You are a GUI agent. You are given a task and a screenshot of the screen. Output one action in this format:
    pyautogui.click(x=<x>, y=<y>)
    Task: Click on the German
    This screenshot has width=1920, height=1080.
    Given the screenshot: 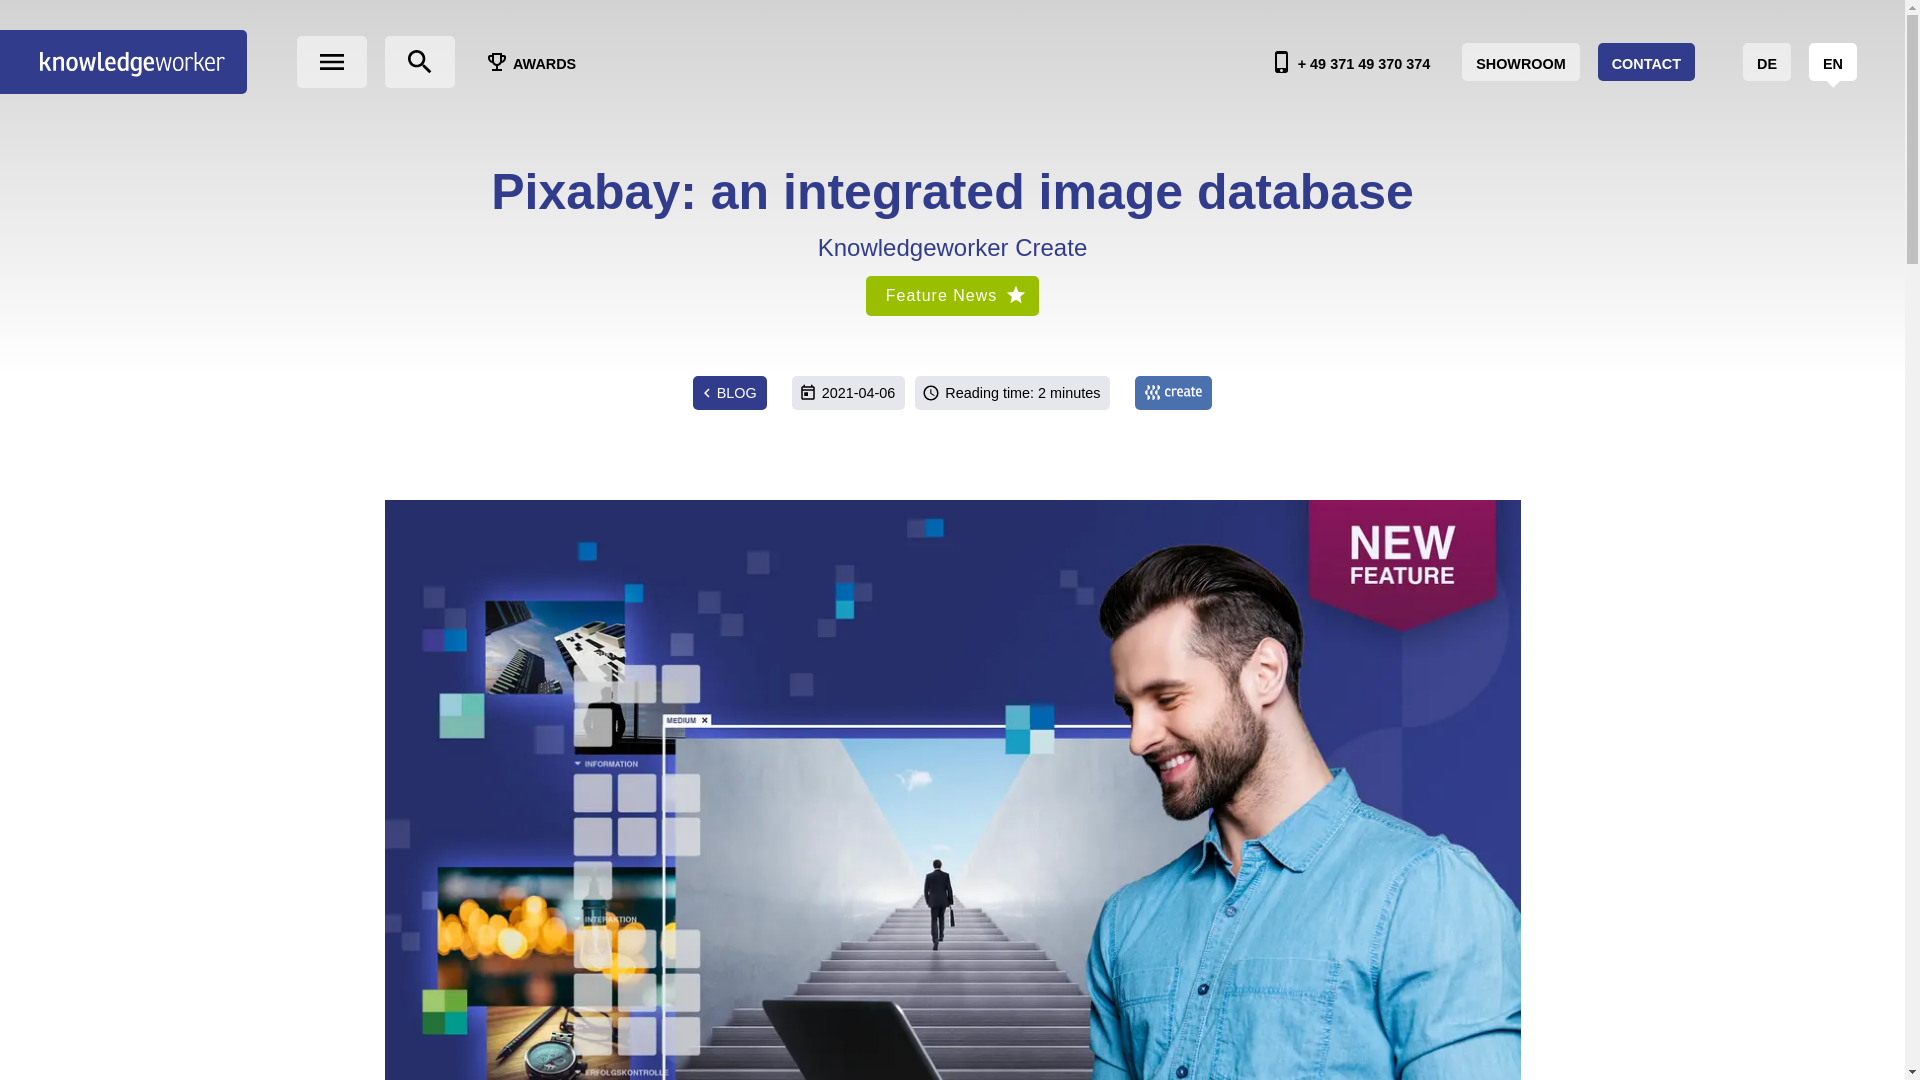 What is the action you would take?
    pyautogui.click(x=1767, y=62)
    